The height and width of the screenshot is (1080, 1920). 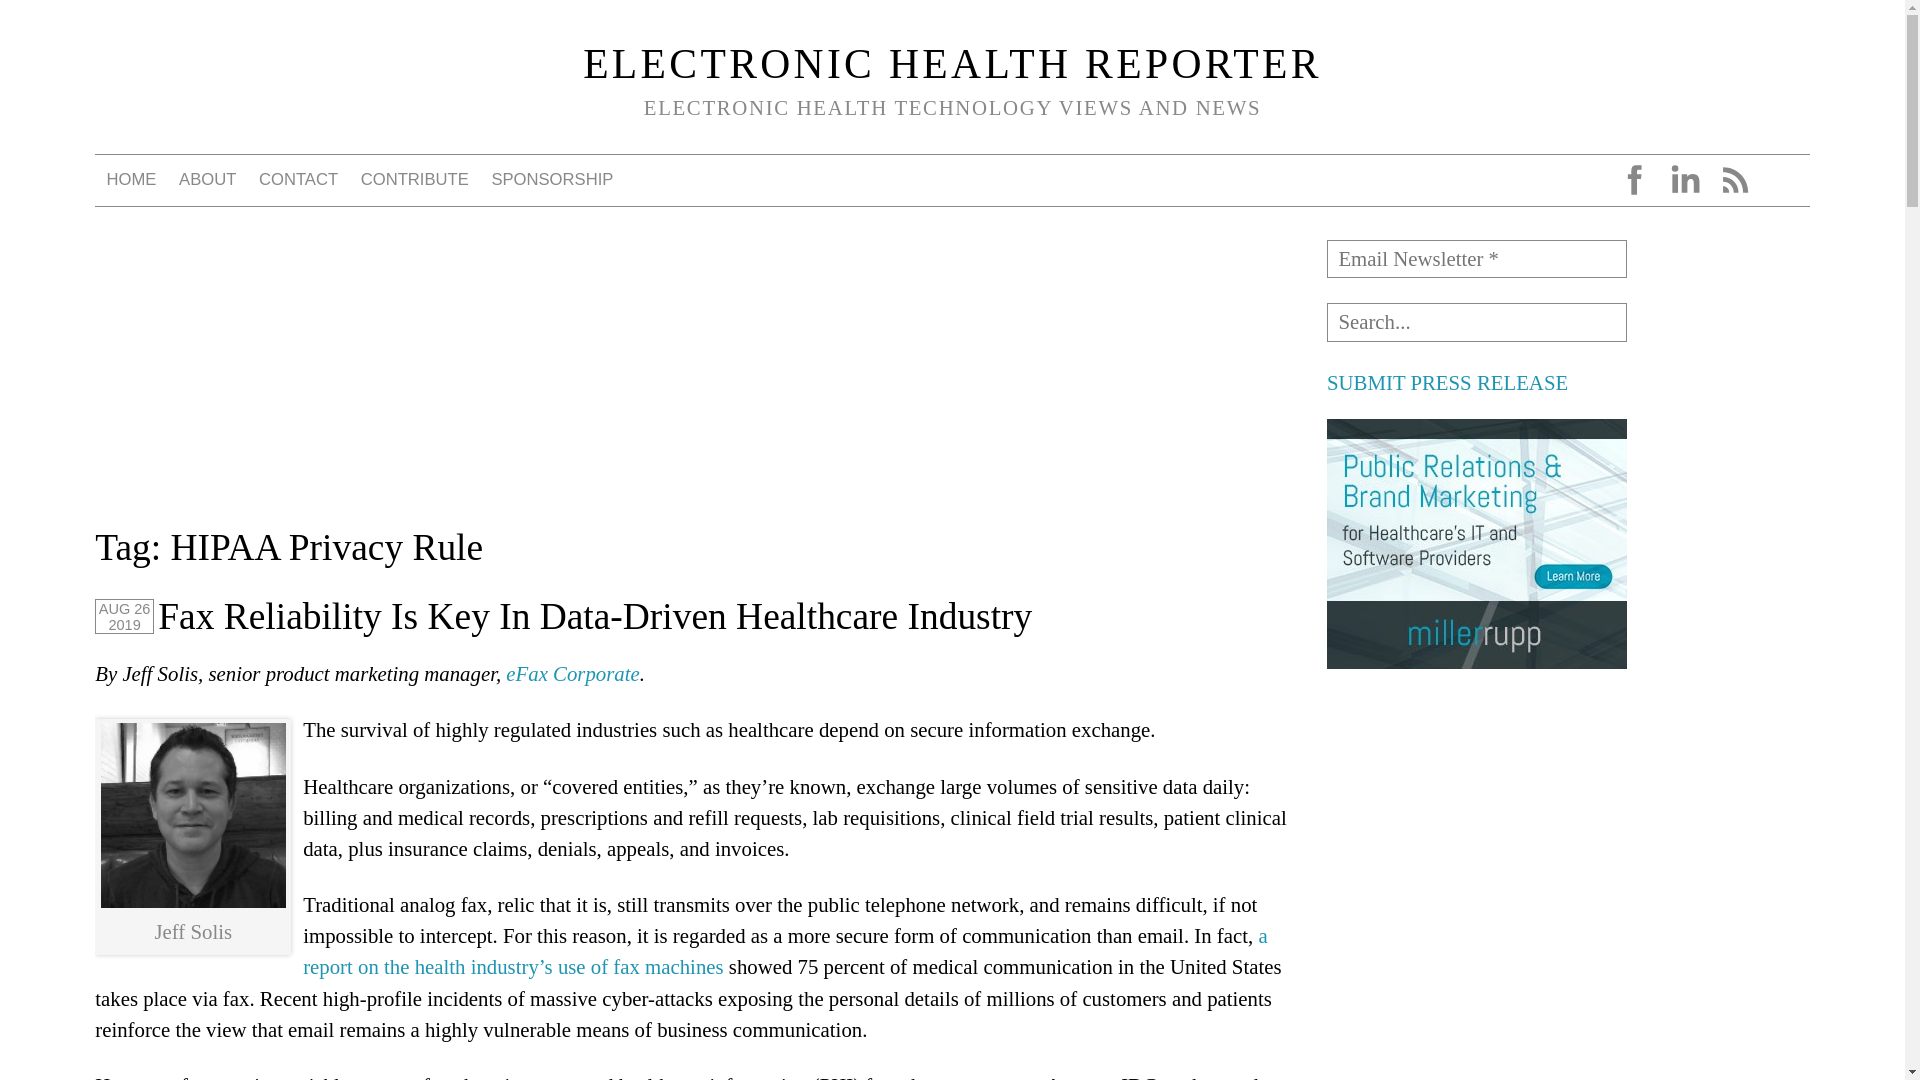 What do you see at coordinates (952, 64) in the screenshot?
I see `ELECTRONIC HEALTH REPORTER` at bounding box center [952, 64].